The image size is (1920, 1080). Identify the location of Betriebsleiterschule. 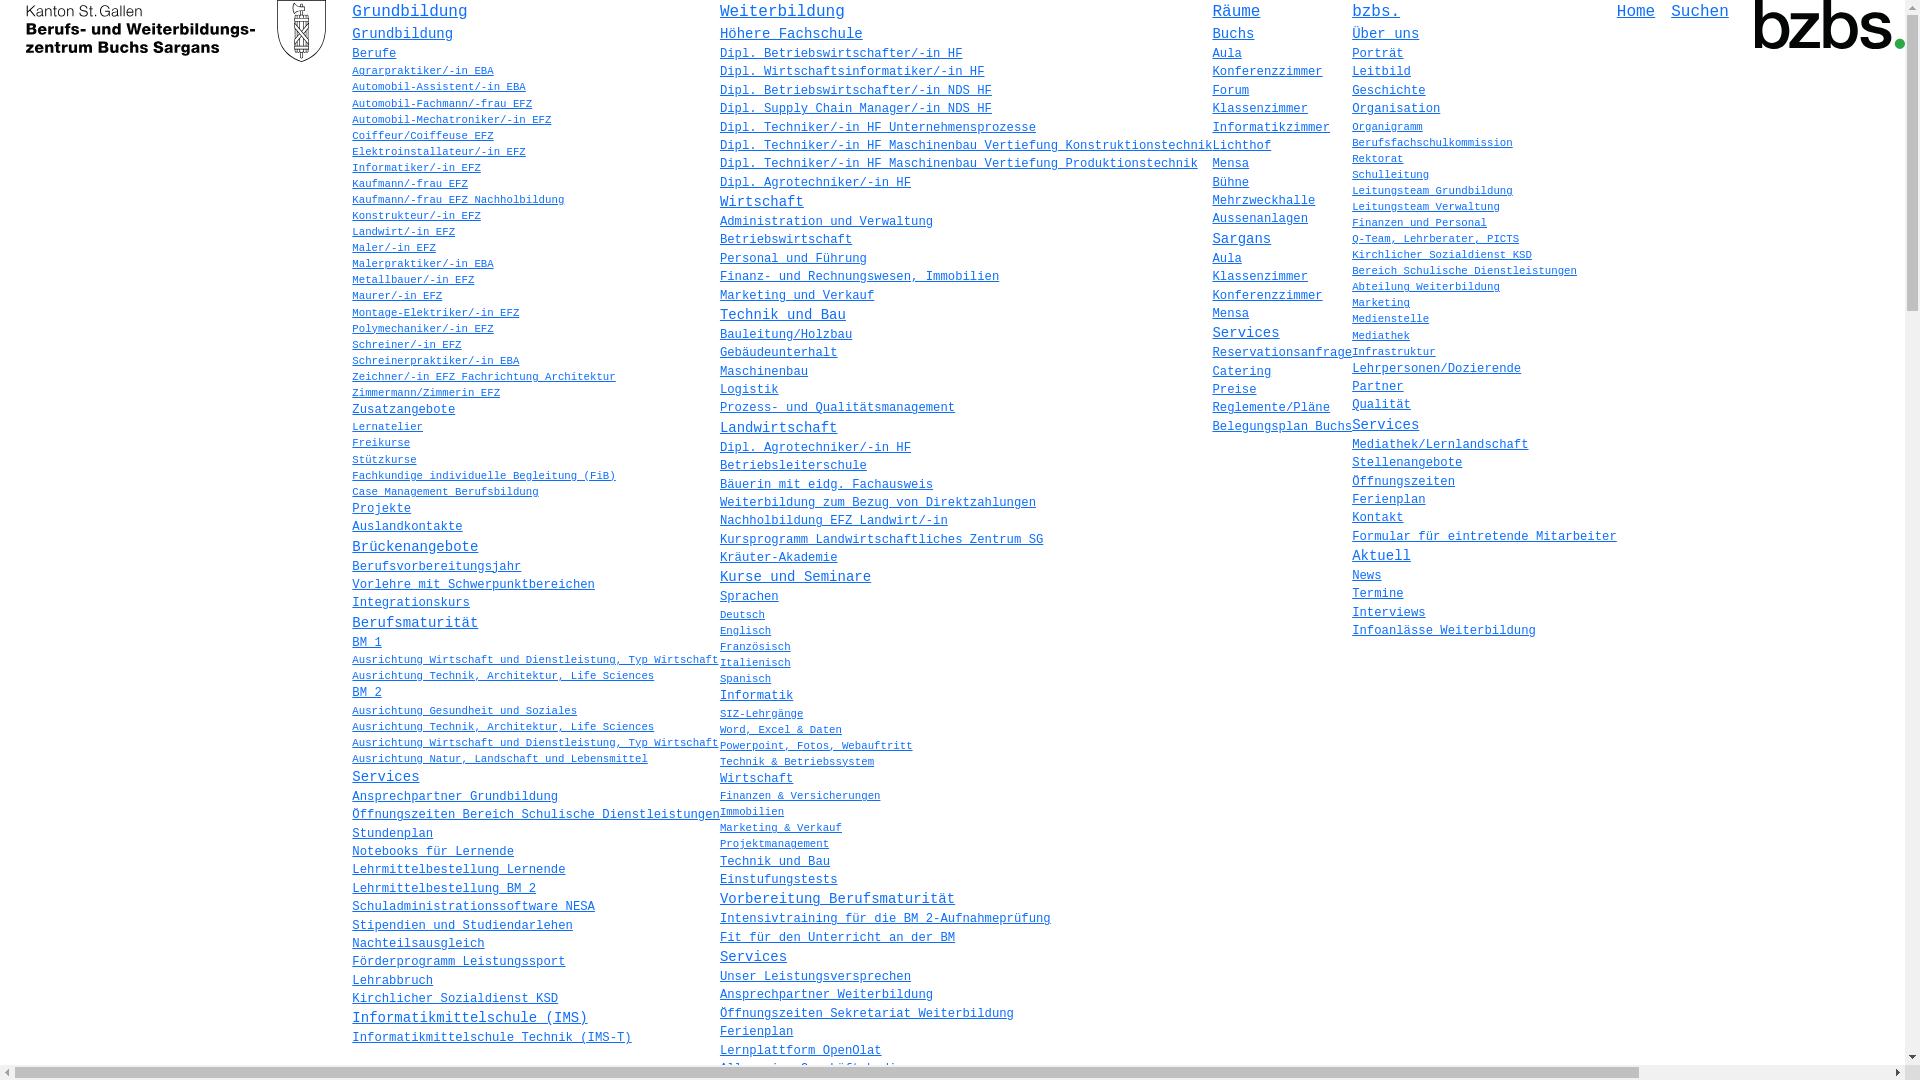
(794, 466).